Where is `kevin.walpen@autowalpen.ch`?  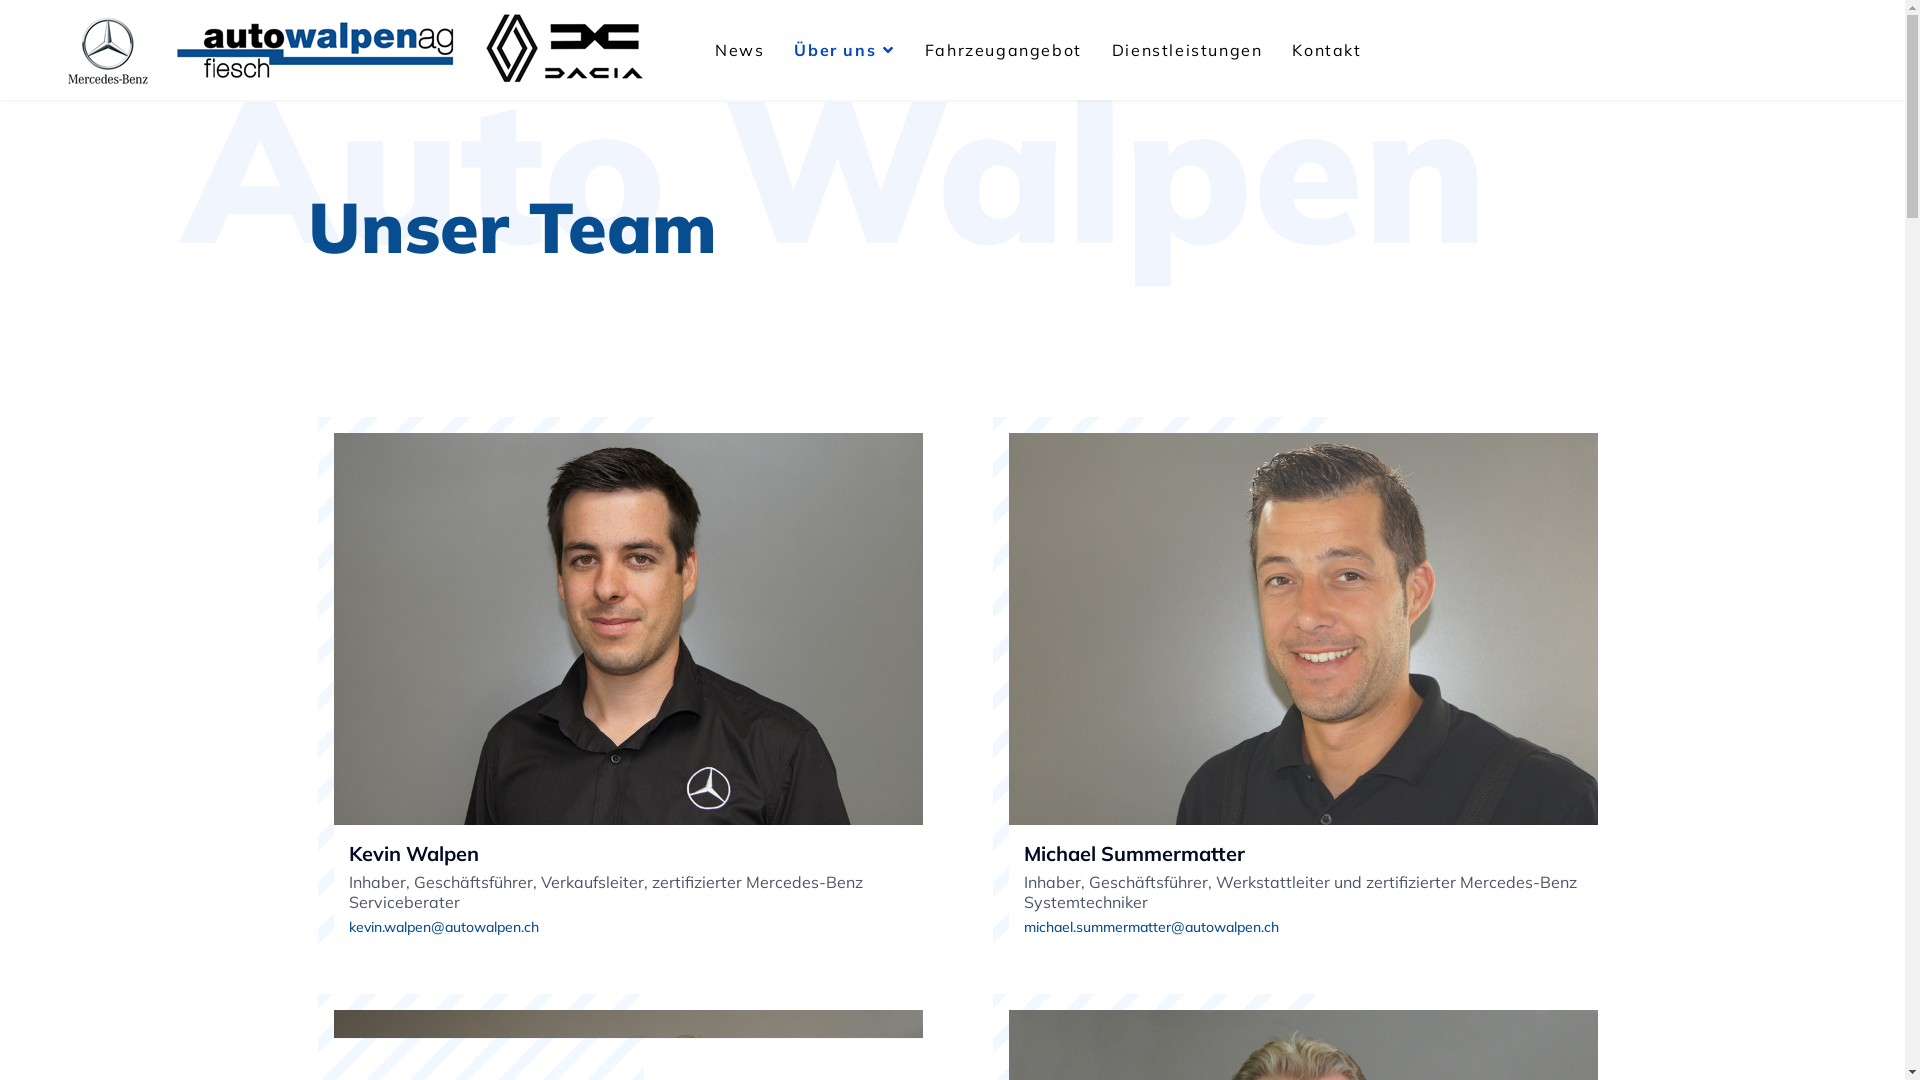
kevin.walpen@autowalpen.ch is located at coordinates (635, 928).